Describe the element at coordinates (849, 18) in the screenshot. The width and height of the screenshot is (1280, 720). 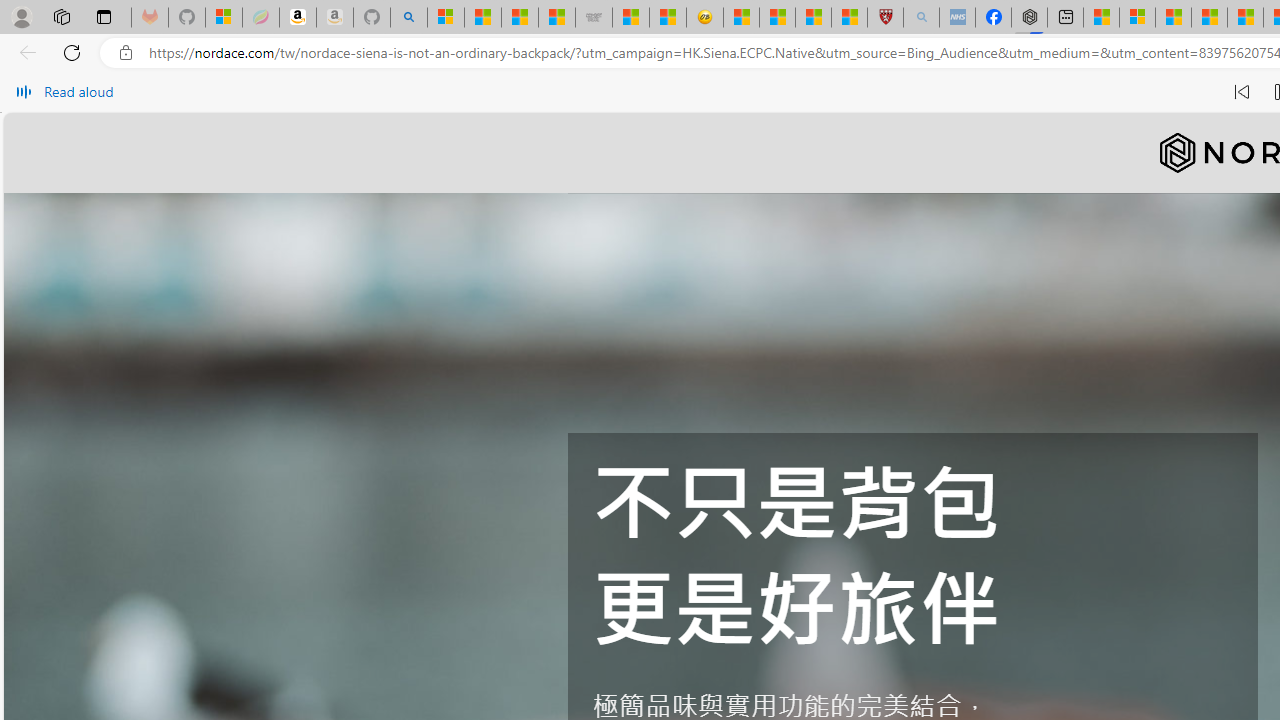
I see `12 Popular Science Lies that Must be Corrected` at that location.